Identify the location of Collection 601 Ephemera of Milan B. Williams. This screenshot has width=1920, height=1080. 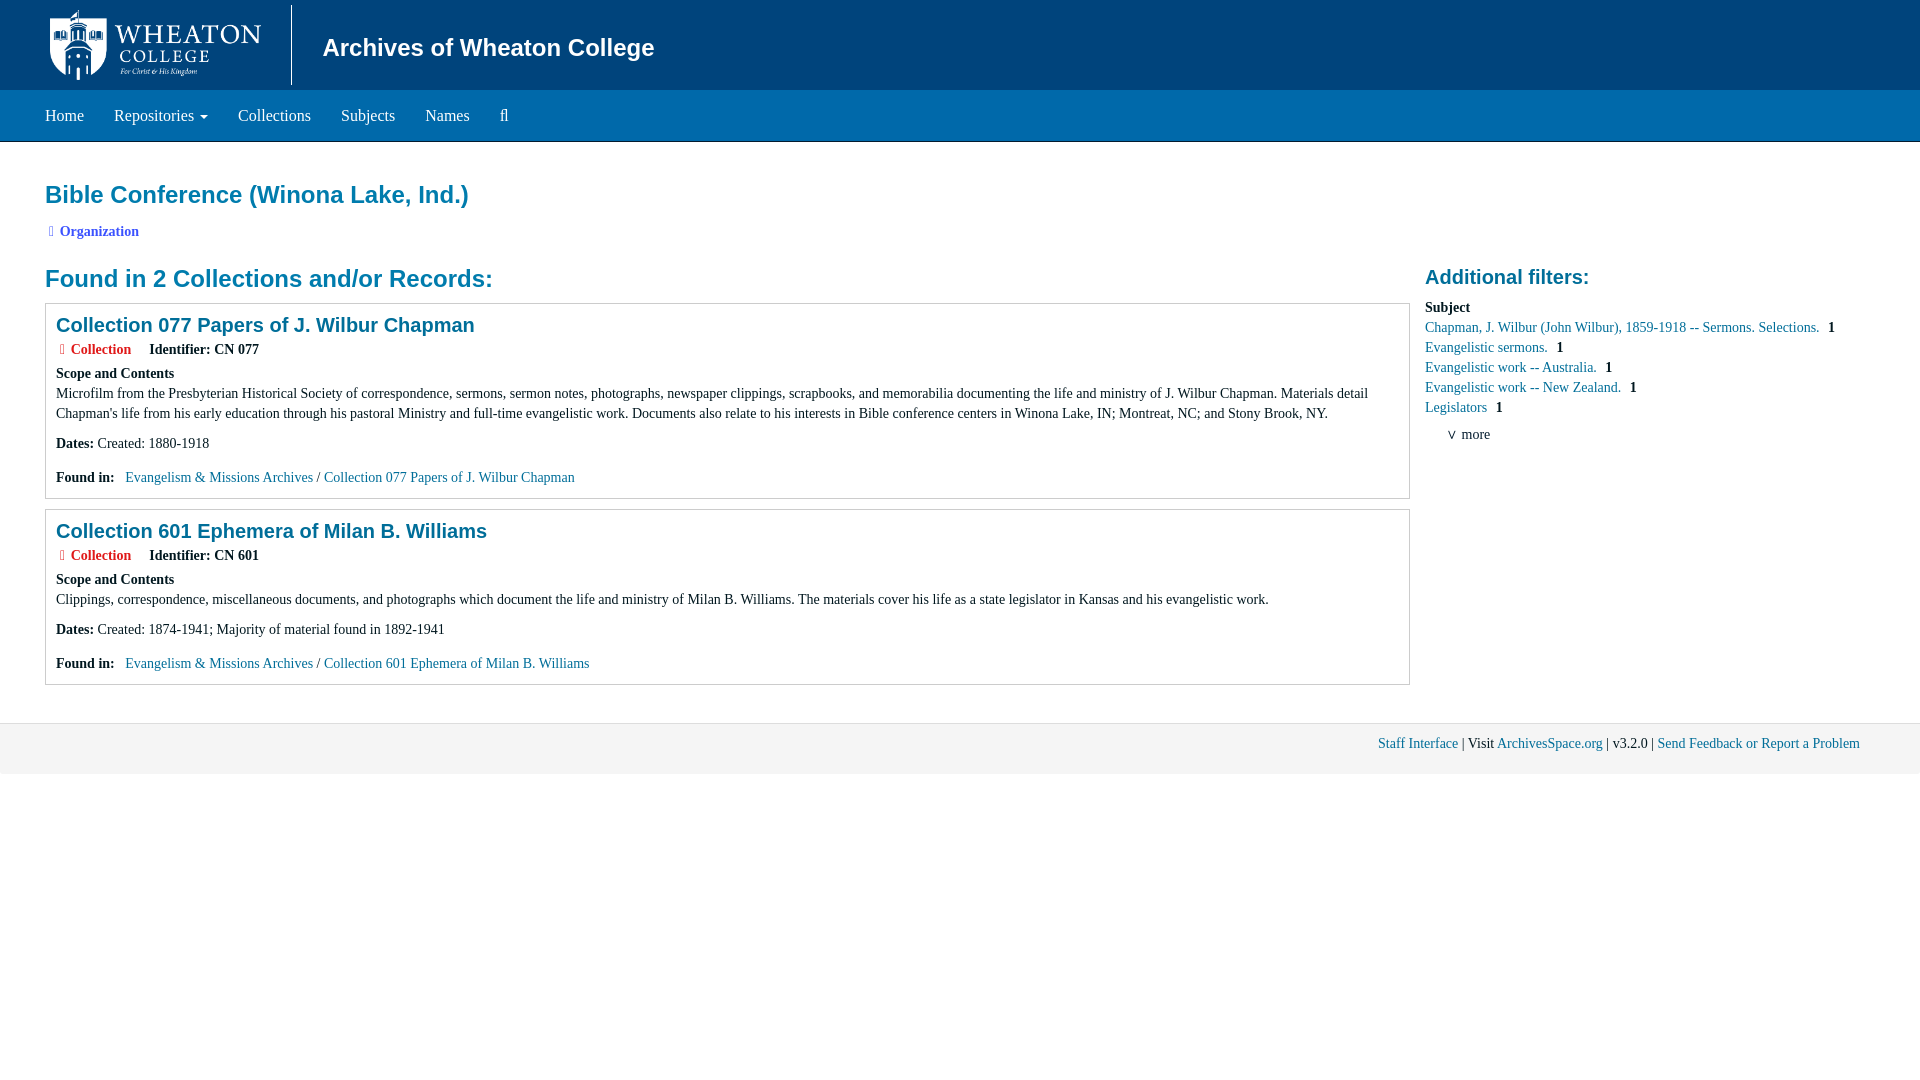
(271, 530).